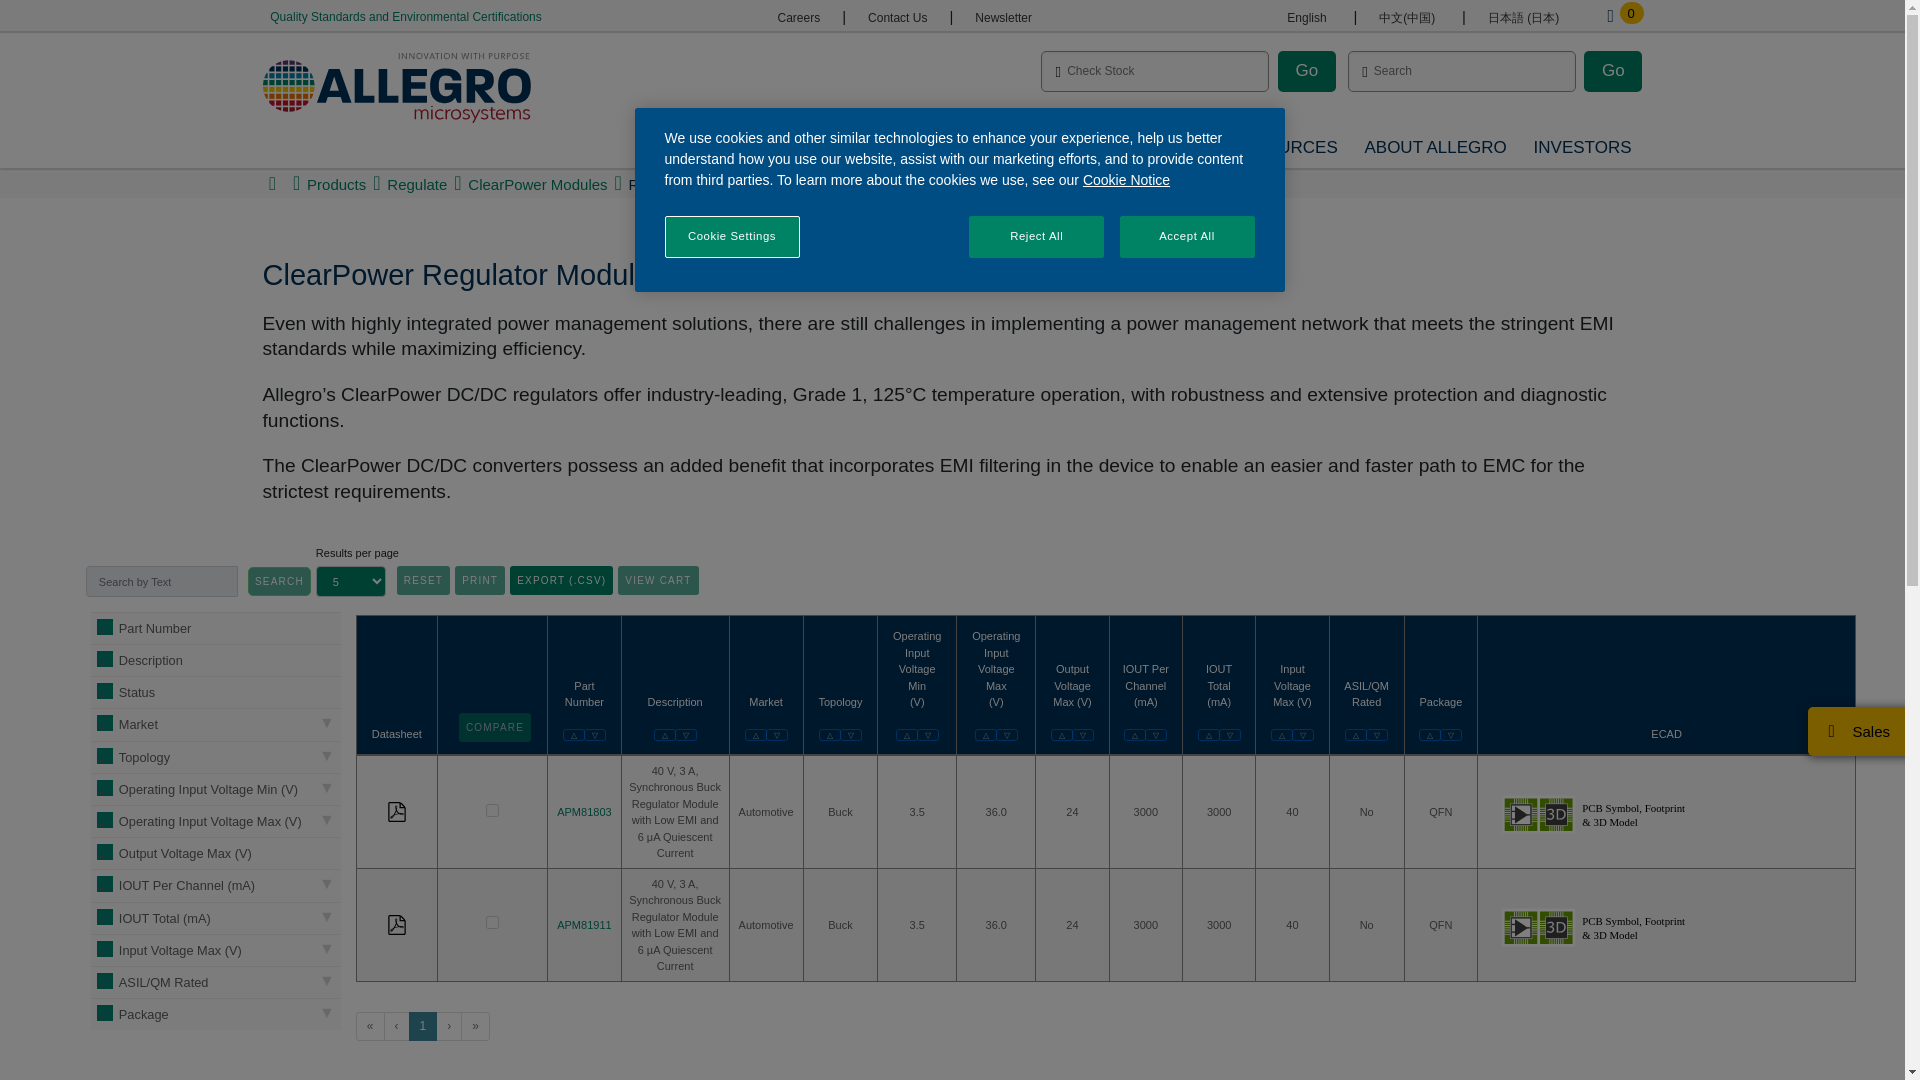 This screenshot has height=1080, width=1920. Describe the element at coordinates (1307, 70) in the screenshot. I see `Go` at that location.